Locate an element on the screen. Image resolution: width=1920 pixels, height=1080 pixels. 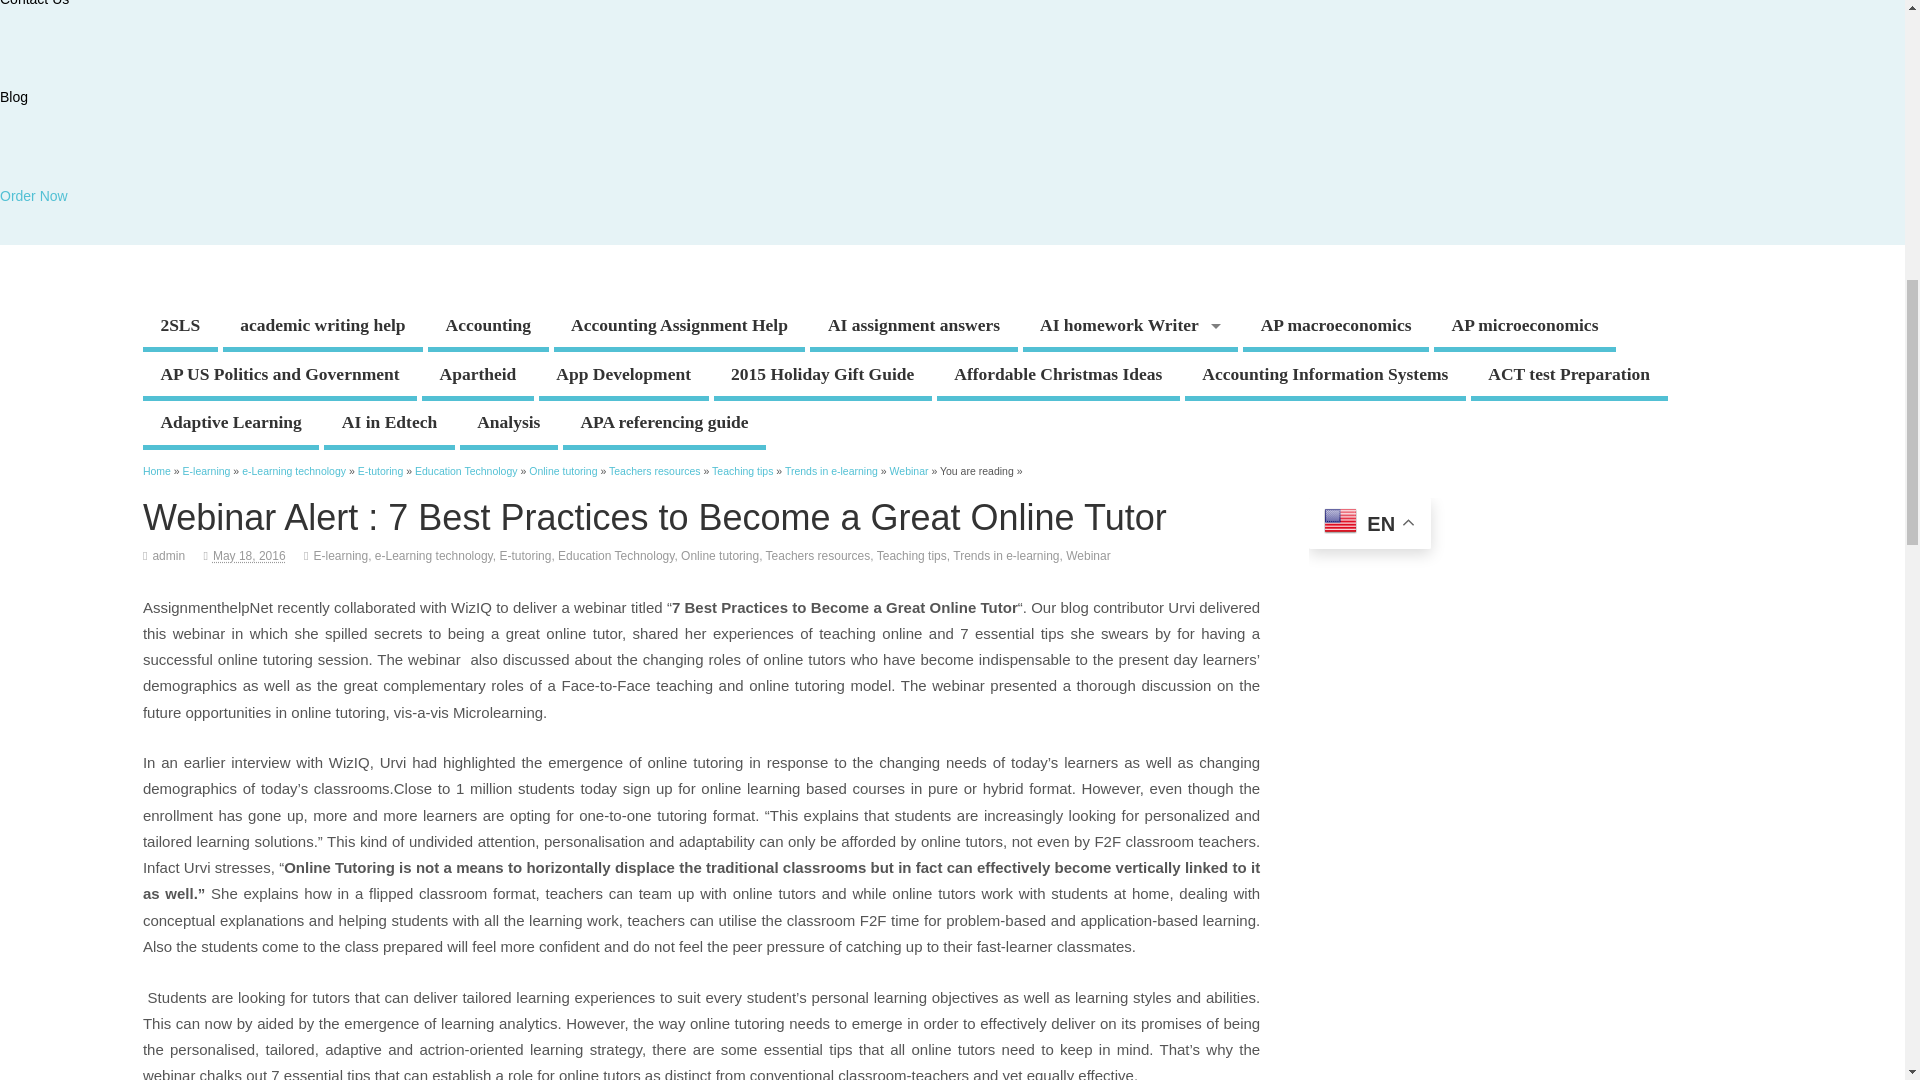
academic writing help is located at coordinates (322, 328).